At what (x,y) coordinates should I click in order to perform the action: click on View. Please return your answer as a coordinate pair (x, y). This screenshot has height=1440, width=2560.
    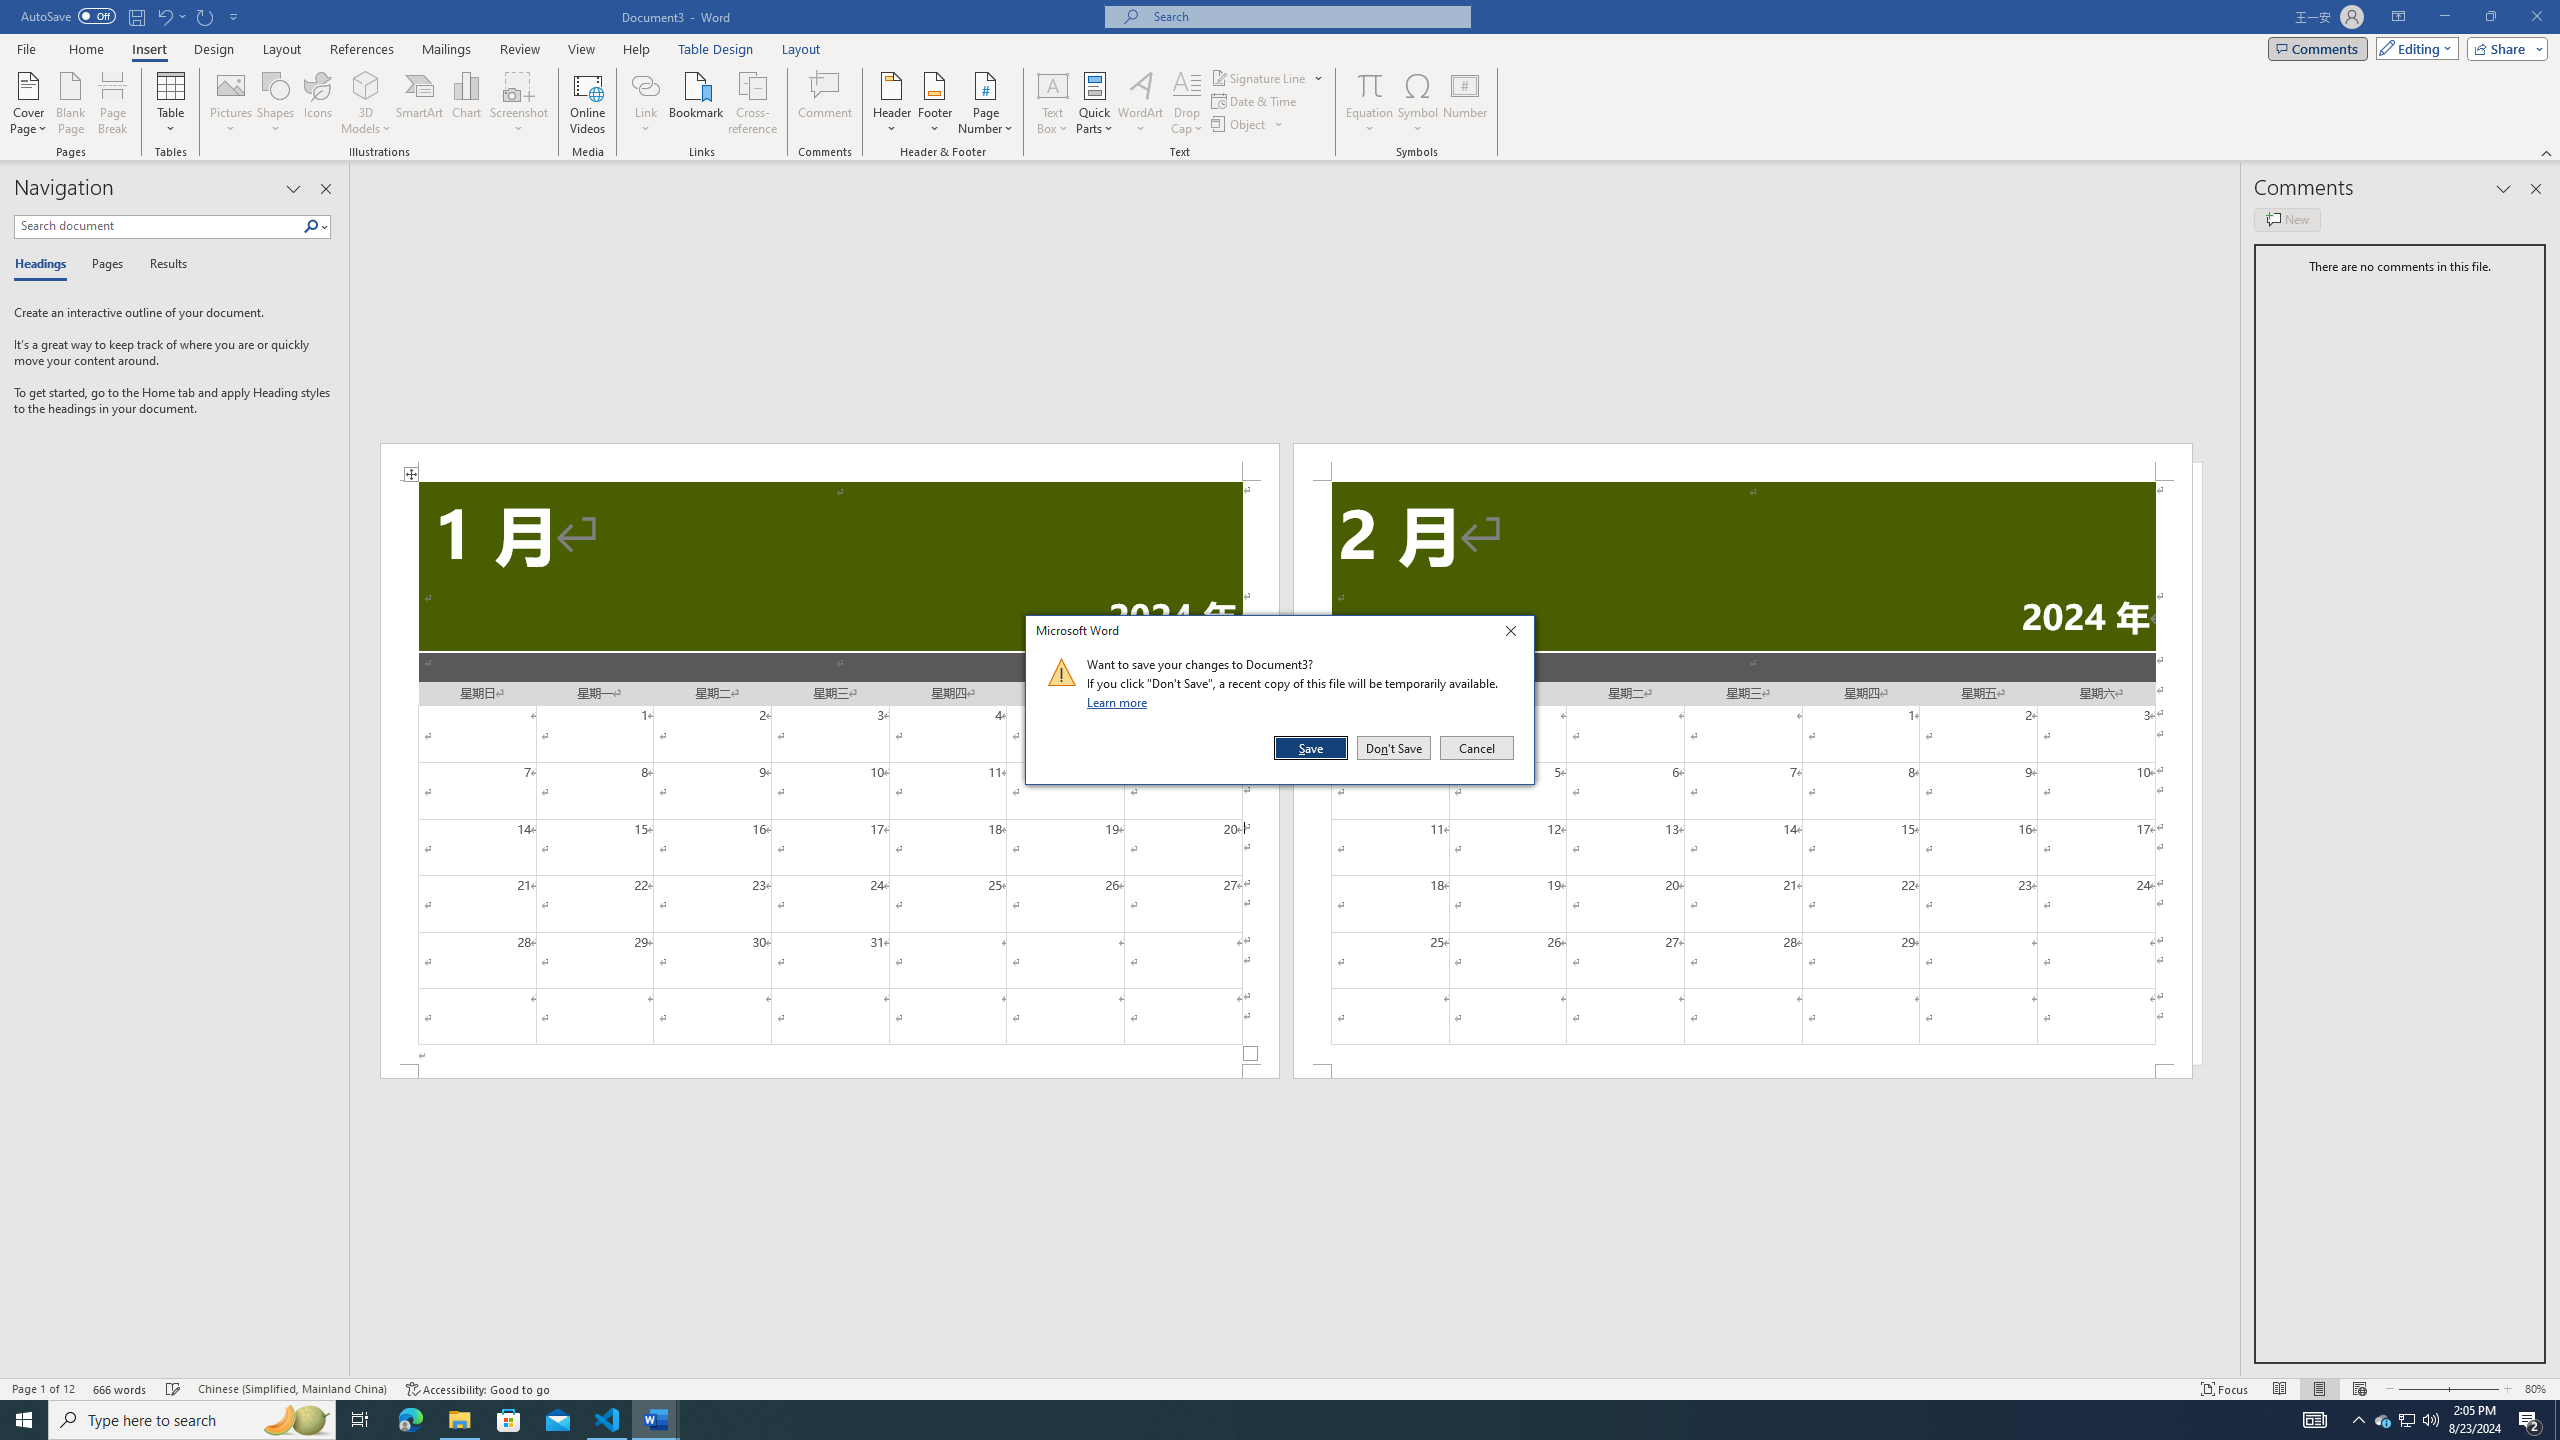
    Looking at the image, I should click on (192, 1420).